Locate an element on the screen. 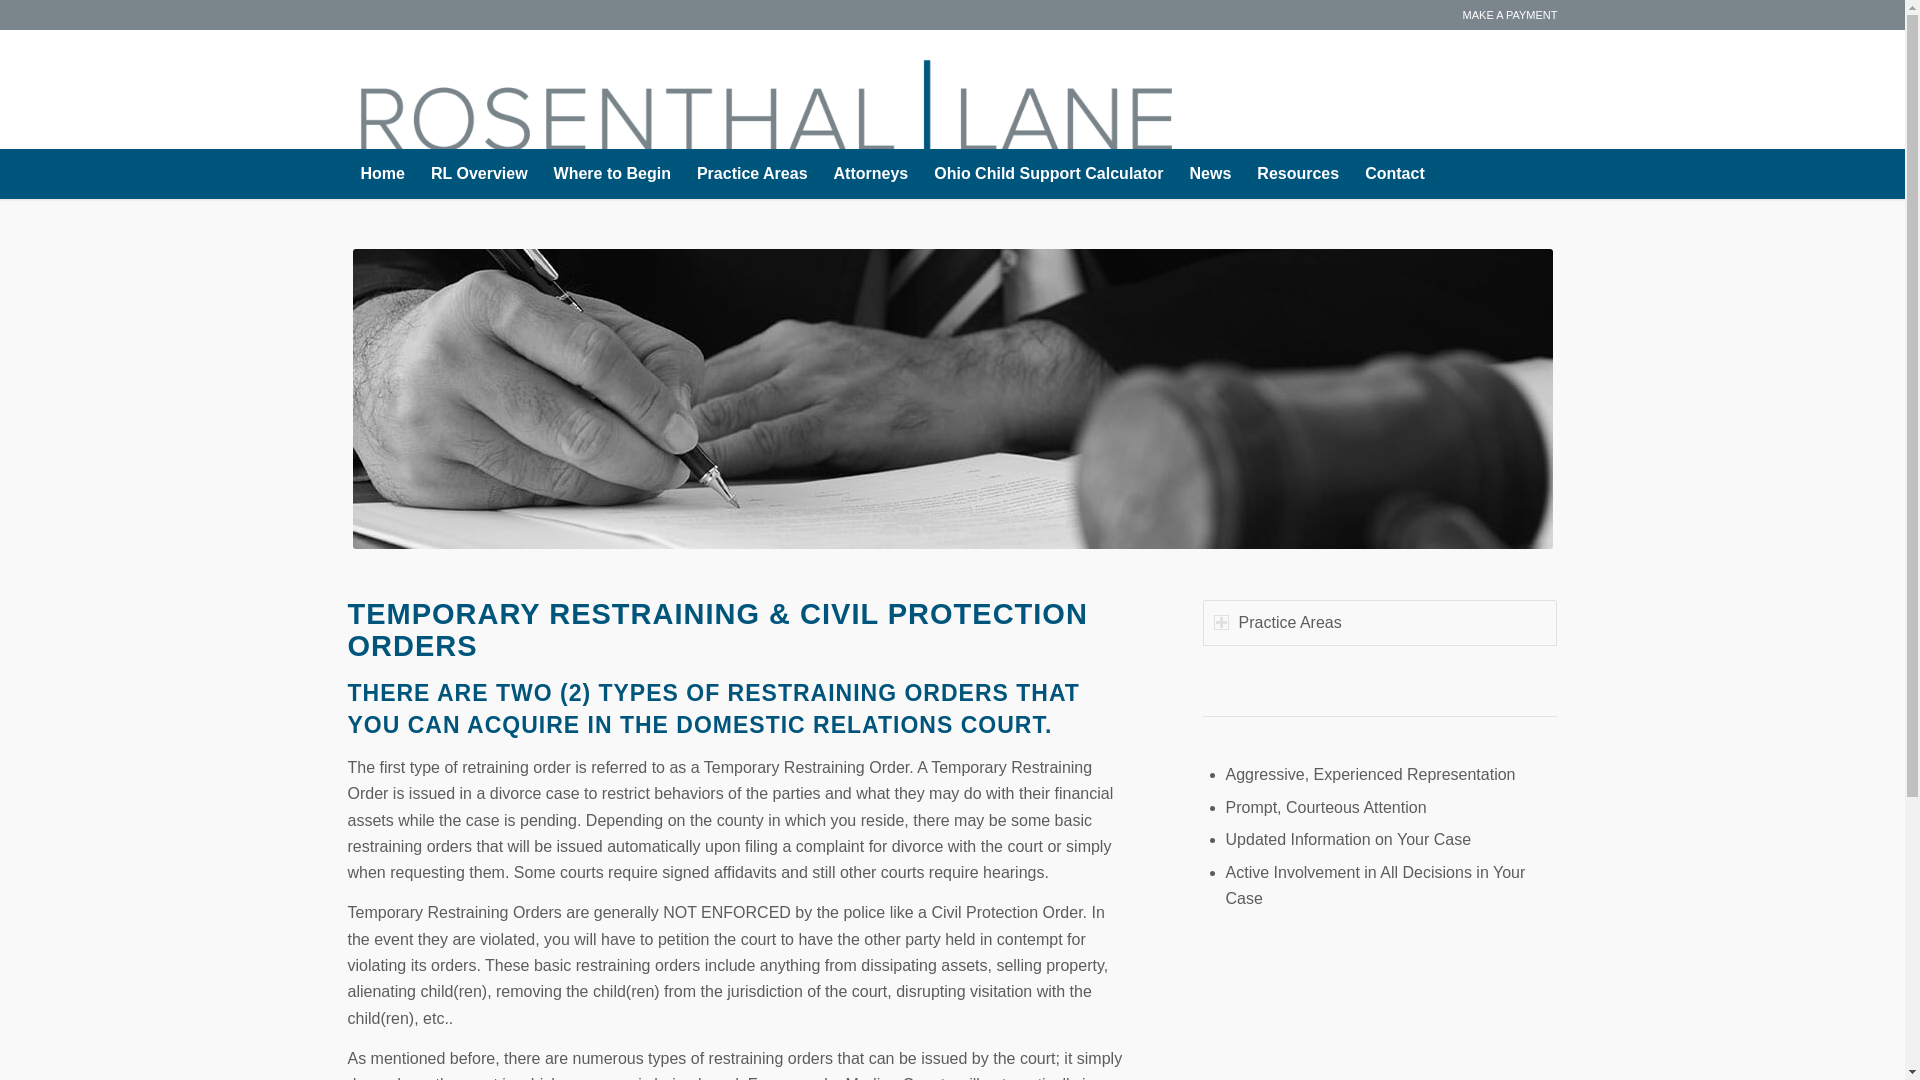  Ohio Child Support Calculator is located at coordinates (1048, 174).